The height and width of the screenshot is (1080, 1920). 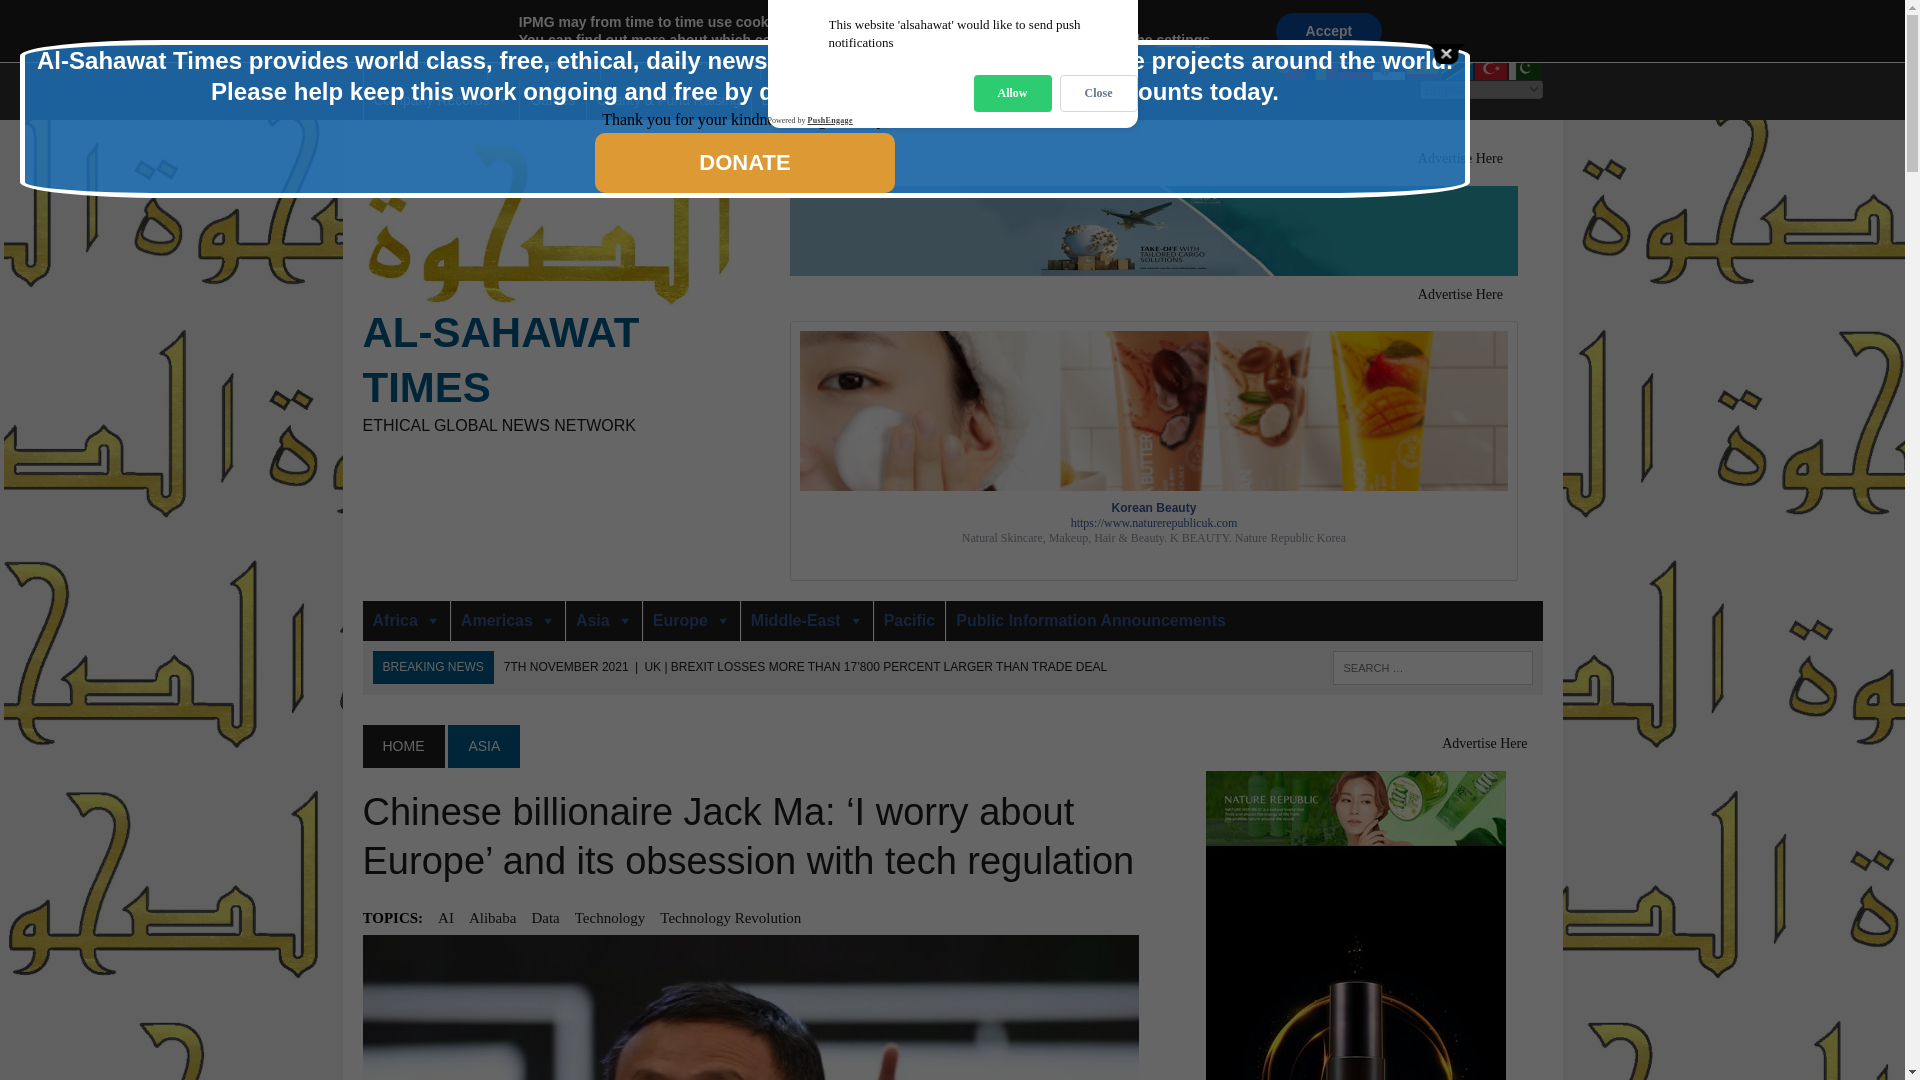 What do you see at coordinates (396, 20) in the screenshot?
I see `Contact` at bounding box center [396, 20].